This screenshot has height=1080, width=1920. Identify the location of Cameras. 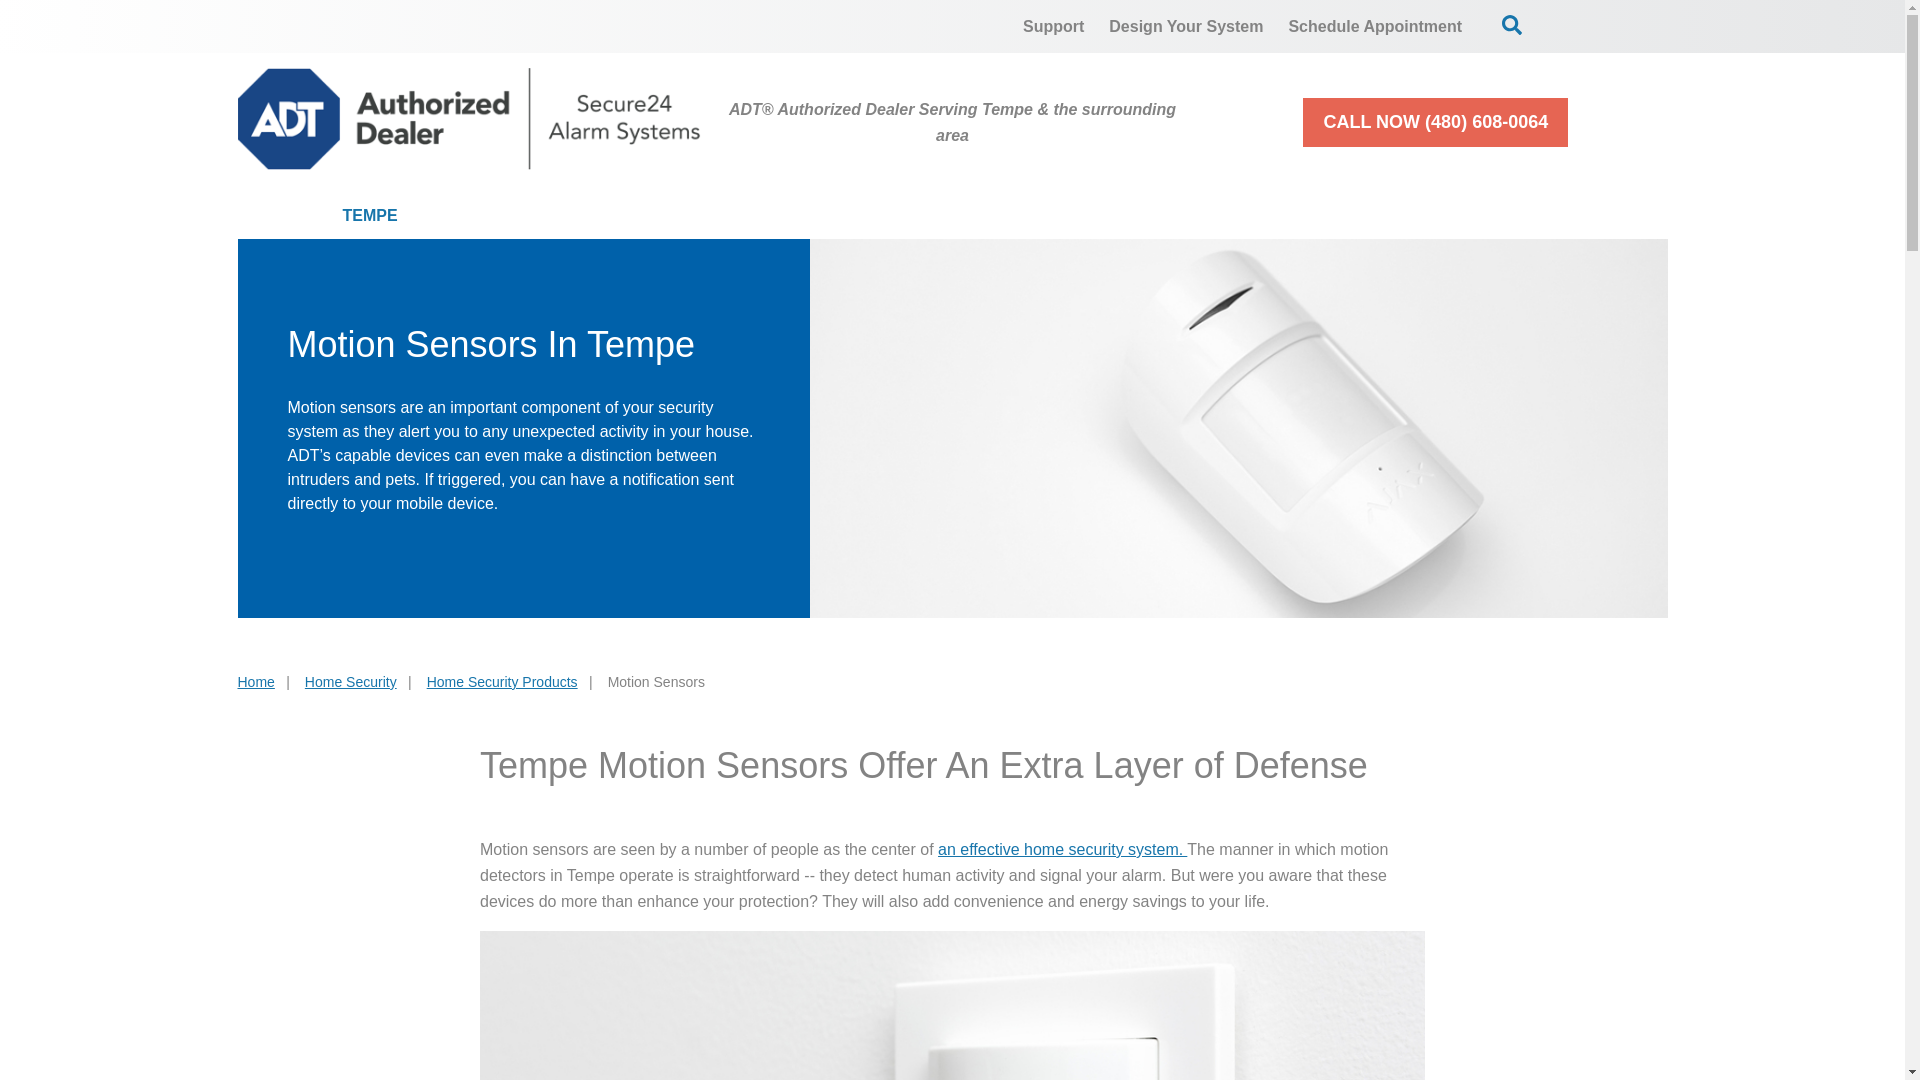
(762, 216).